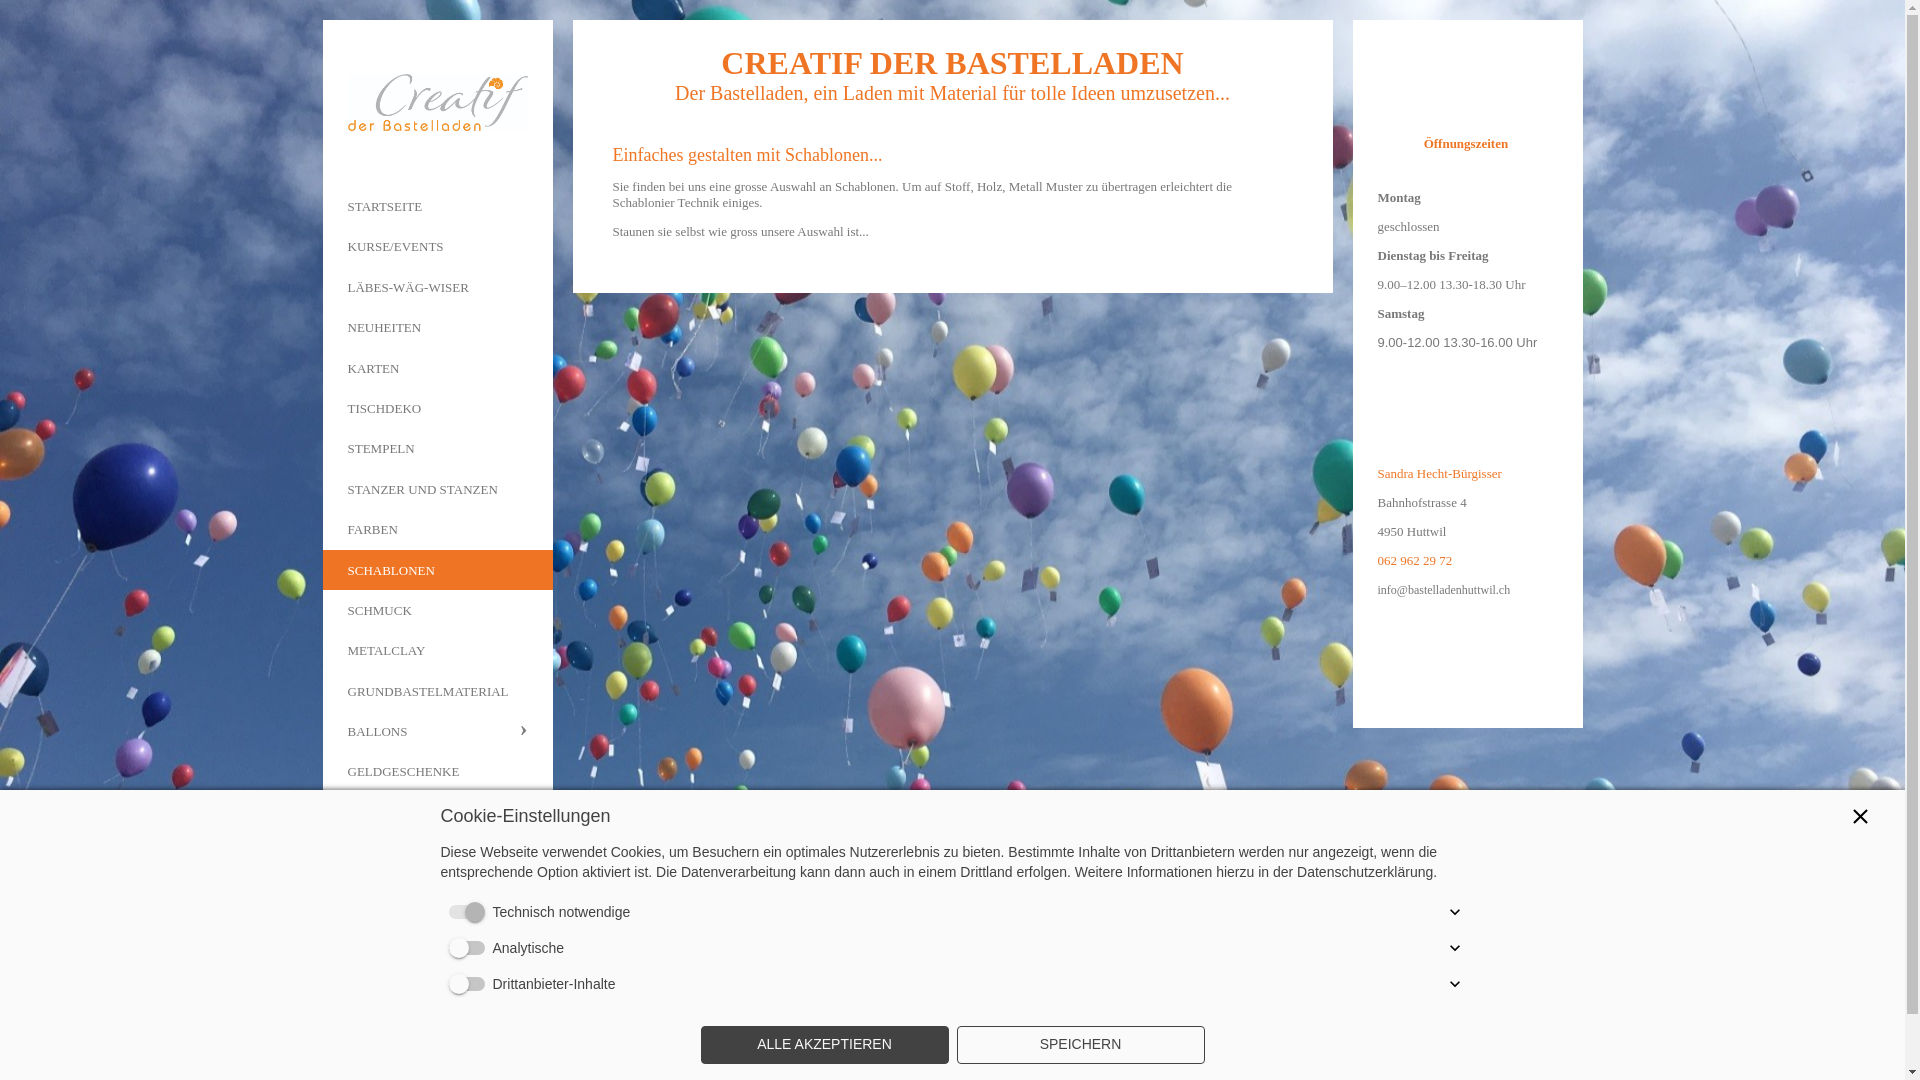  I want to click on KURSE/EVENTS, so click(437, 246).